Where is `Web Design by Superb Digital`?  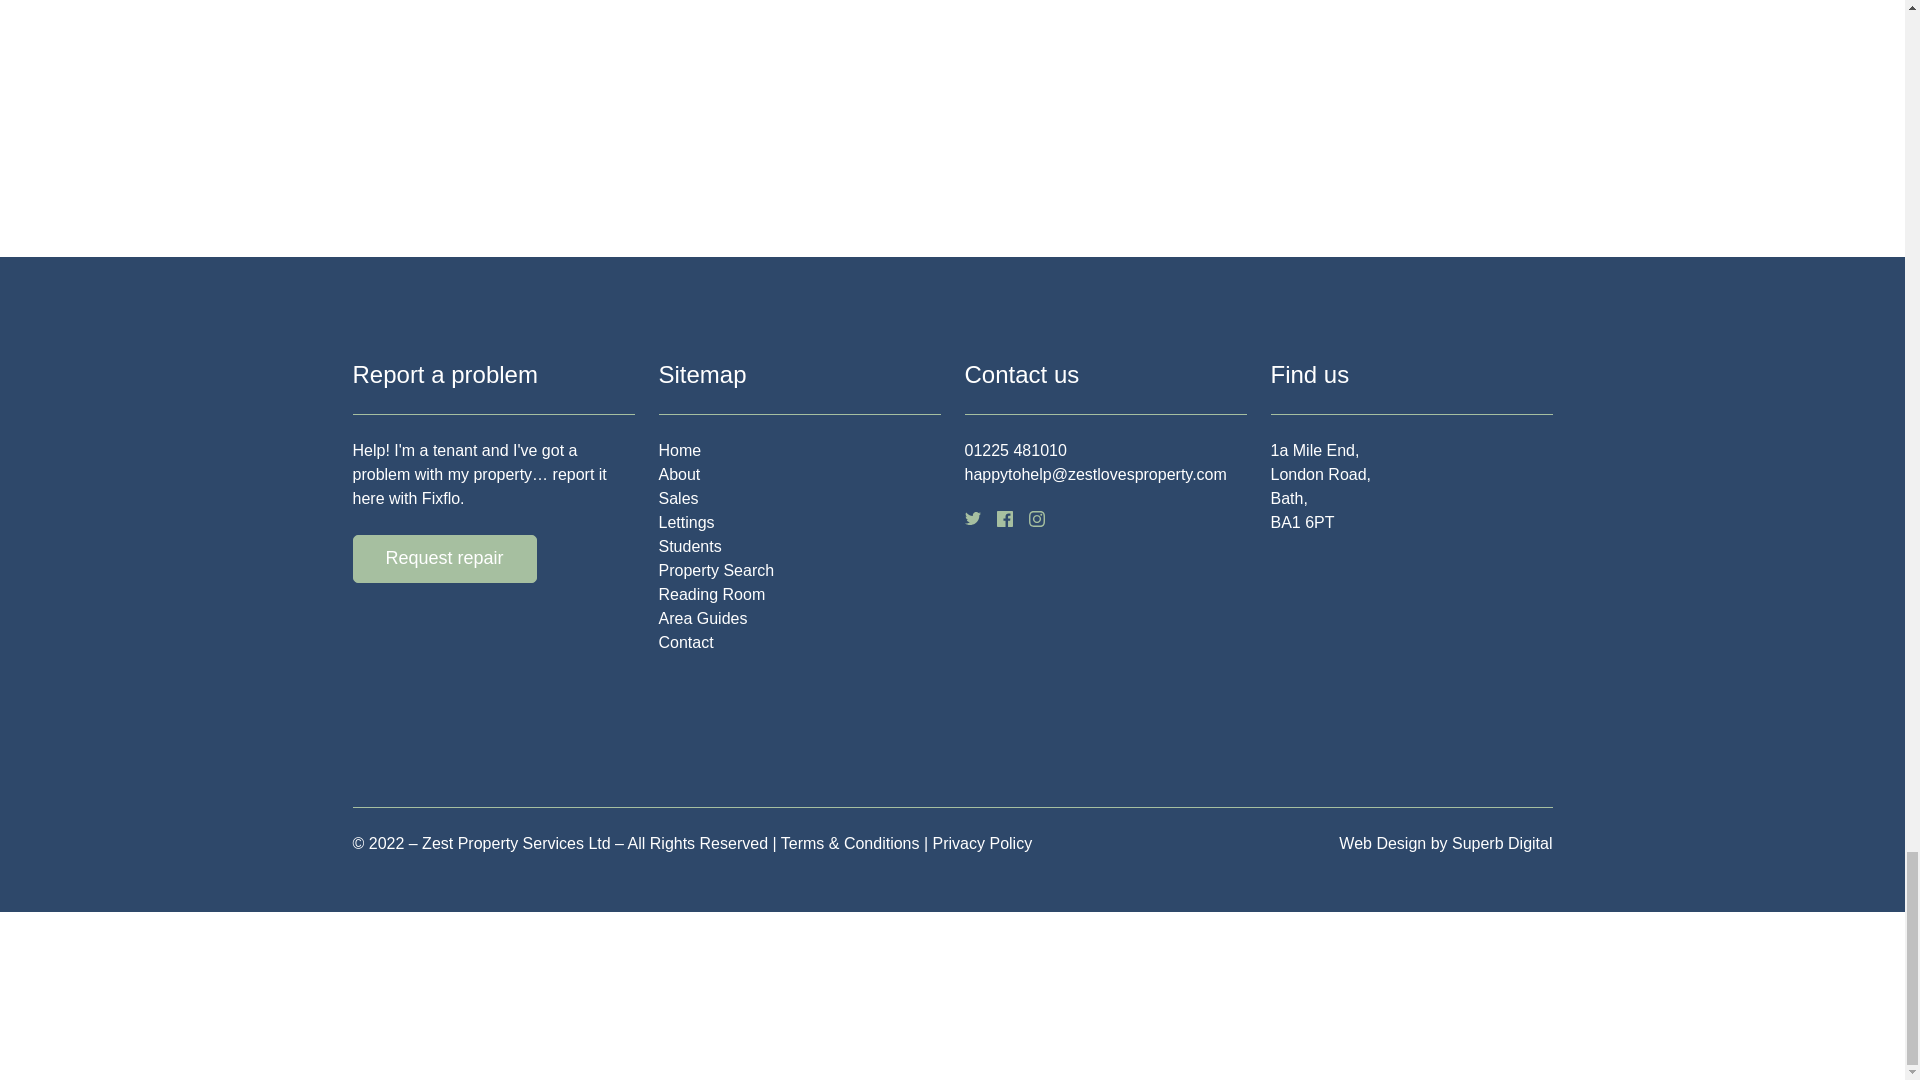
Web Design by Superb Digital is located at coordinates (1444, 844).